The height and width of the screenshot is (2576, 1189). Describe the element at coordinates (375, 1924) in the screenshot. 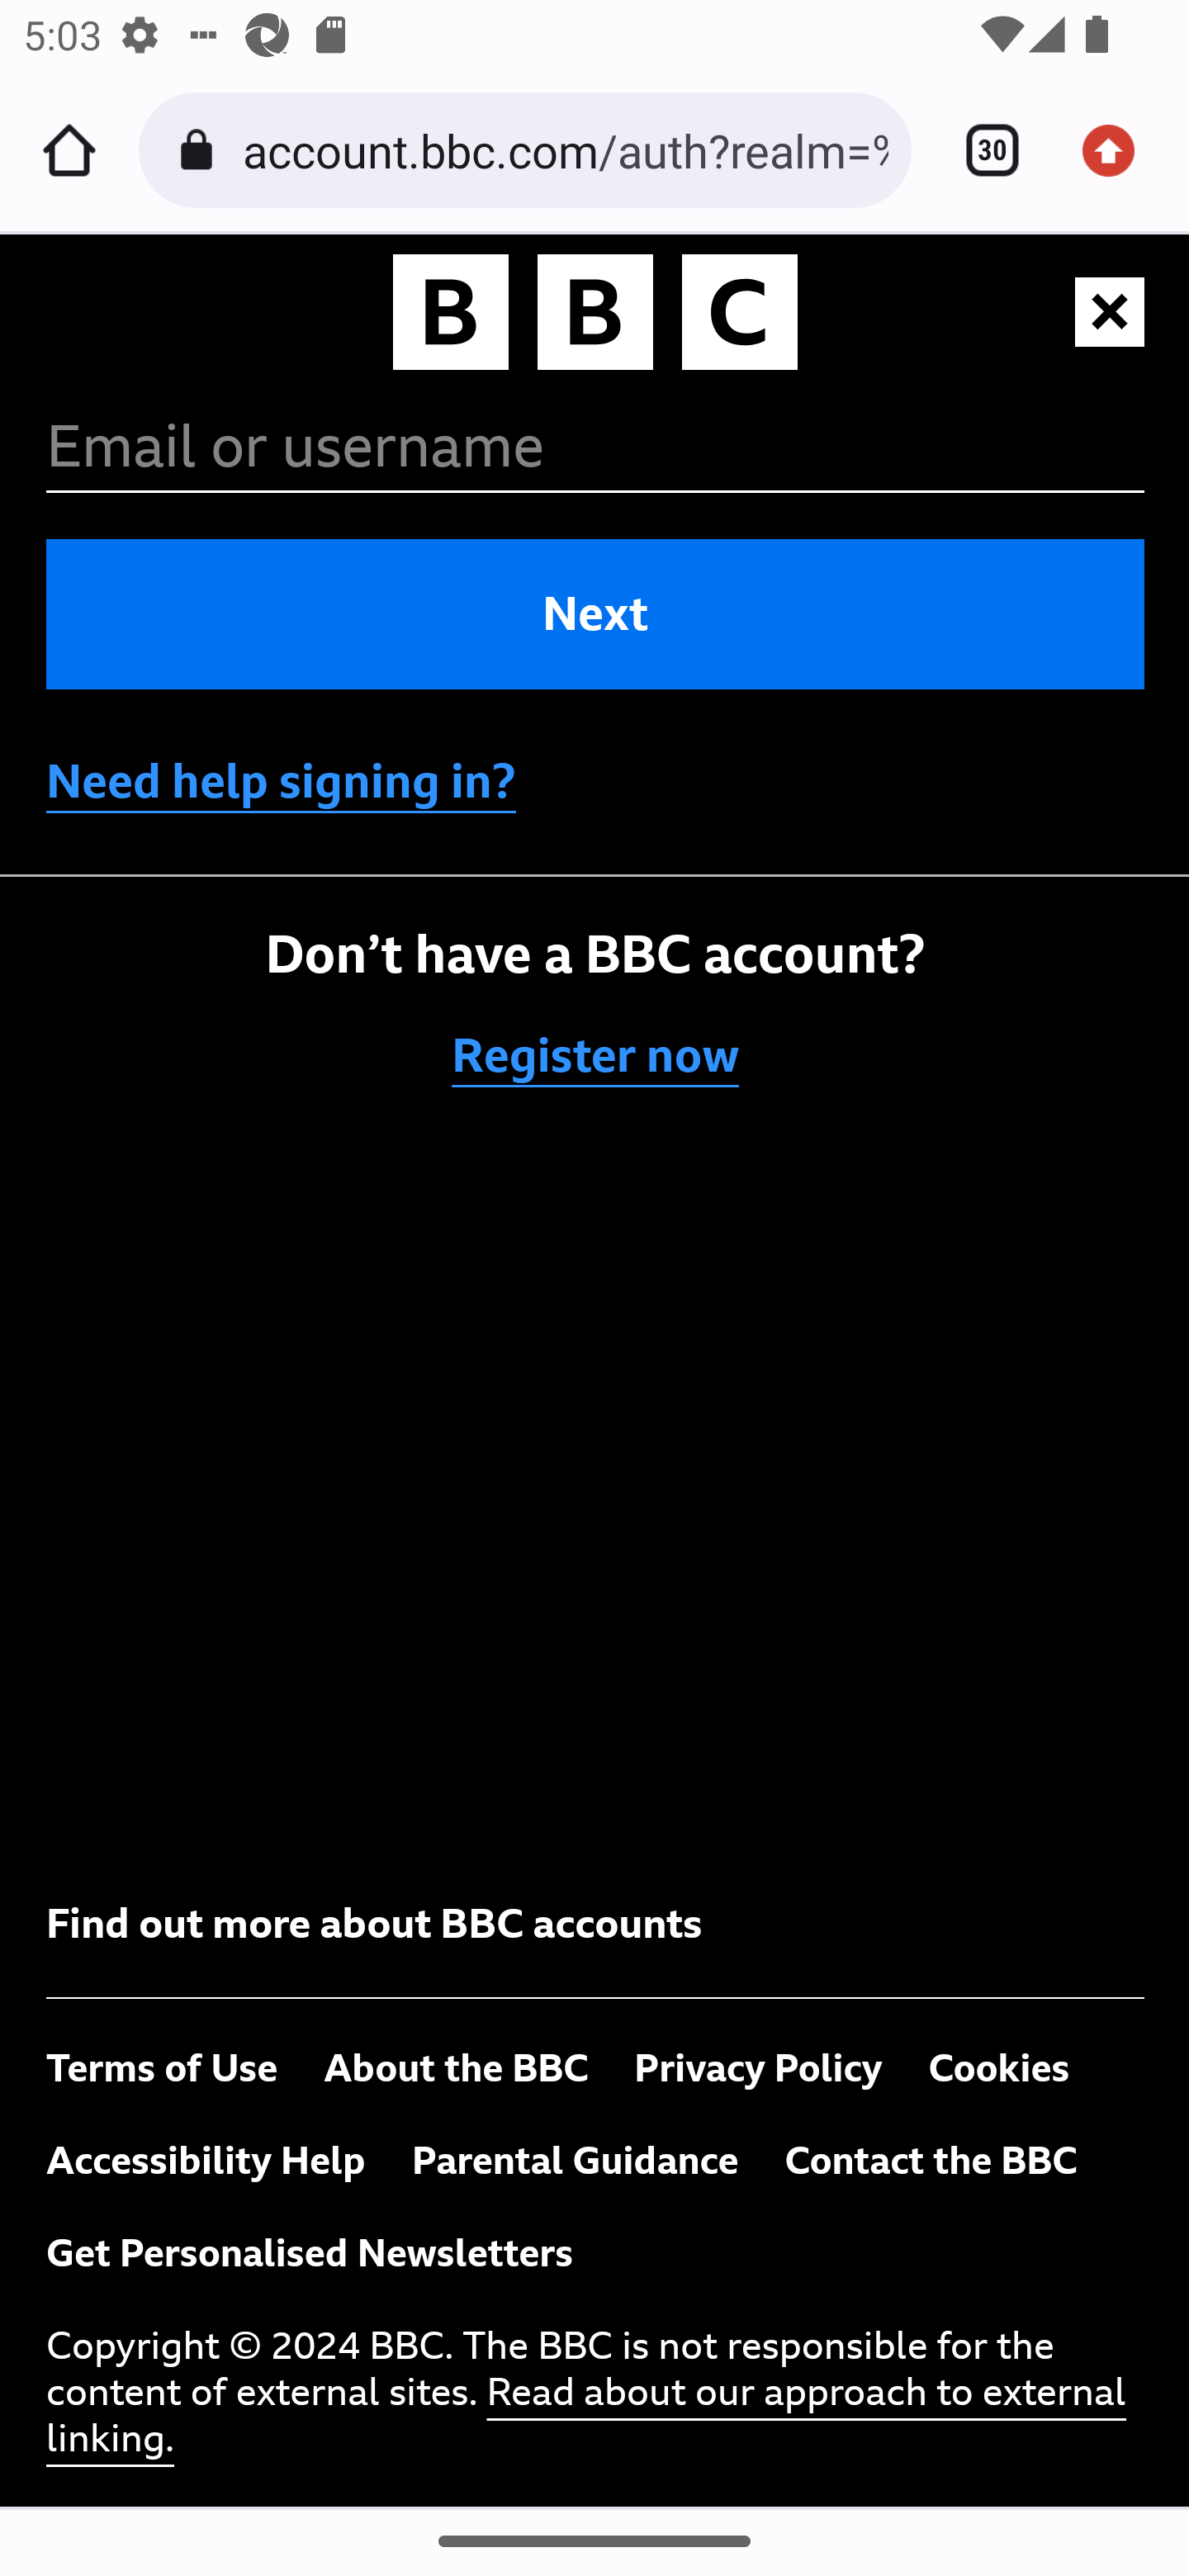

I see `Find out more about BBC accounts` at that location.